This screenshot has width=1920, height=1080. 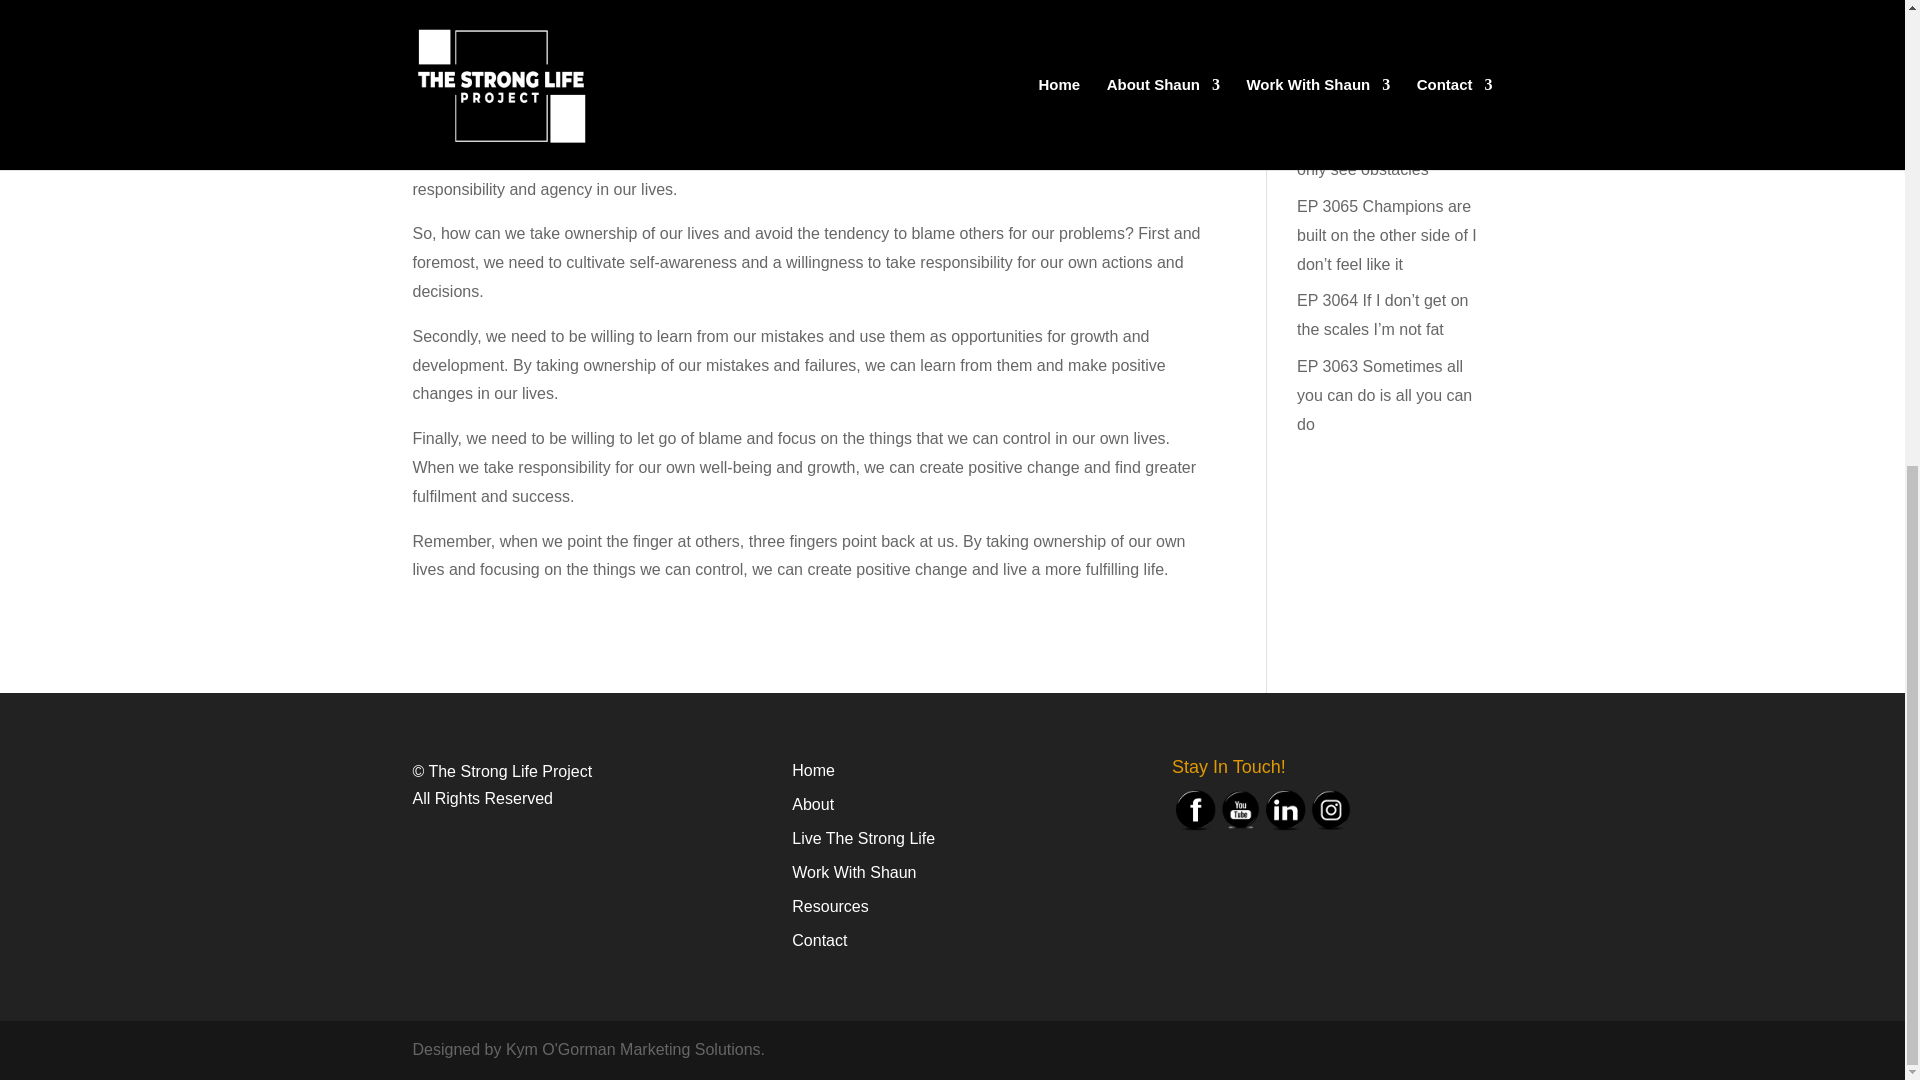 I want to click on Play in new window, so click(x=548, y=40).